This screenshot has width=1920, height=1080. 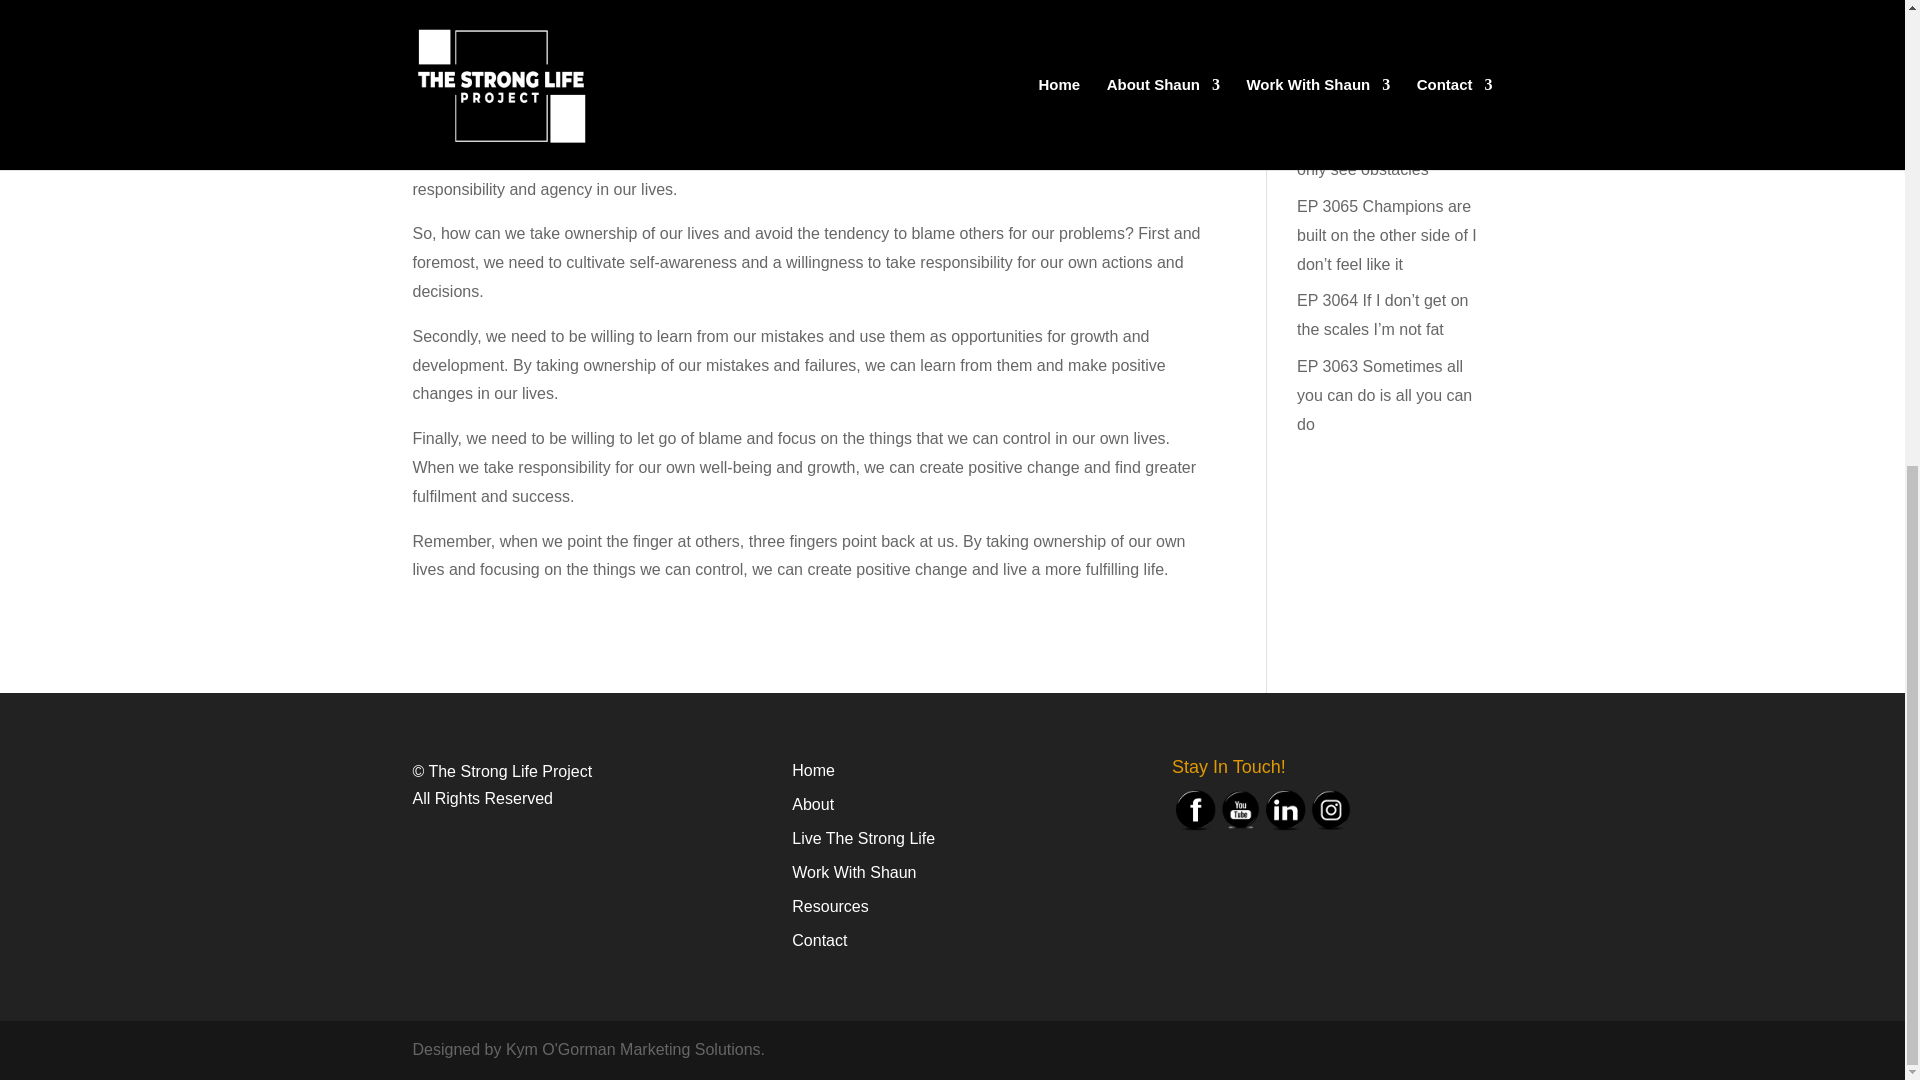 I want to click on Play in new window, so click(x=548, y=40).